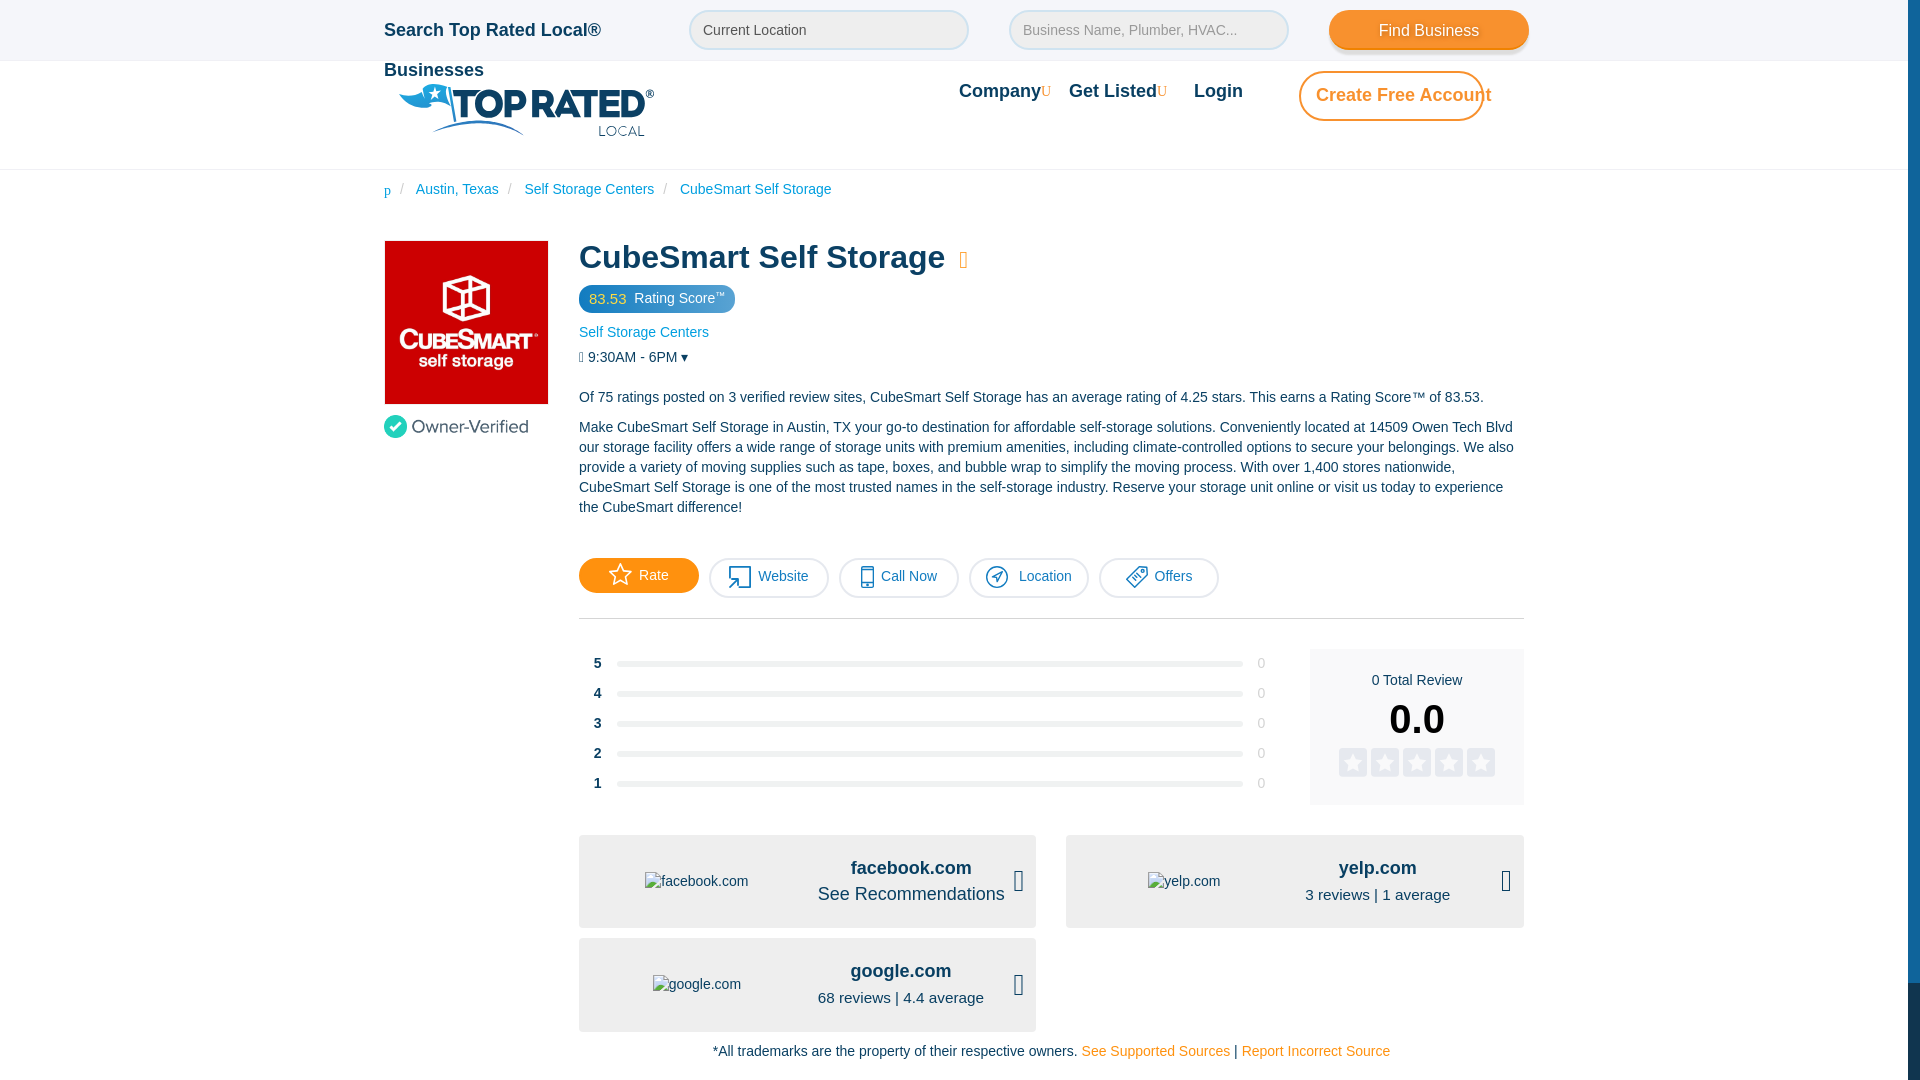 The height and width of the screenshot is (1080, 1920). What do you see at coordinates (1118, 90) in the screenshot?
I see `Get Listed` at bounding box center [1118, 90].